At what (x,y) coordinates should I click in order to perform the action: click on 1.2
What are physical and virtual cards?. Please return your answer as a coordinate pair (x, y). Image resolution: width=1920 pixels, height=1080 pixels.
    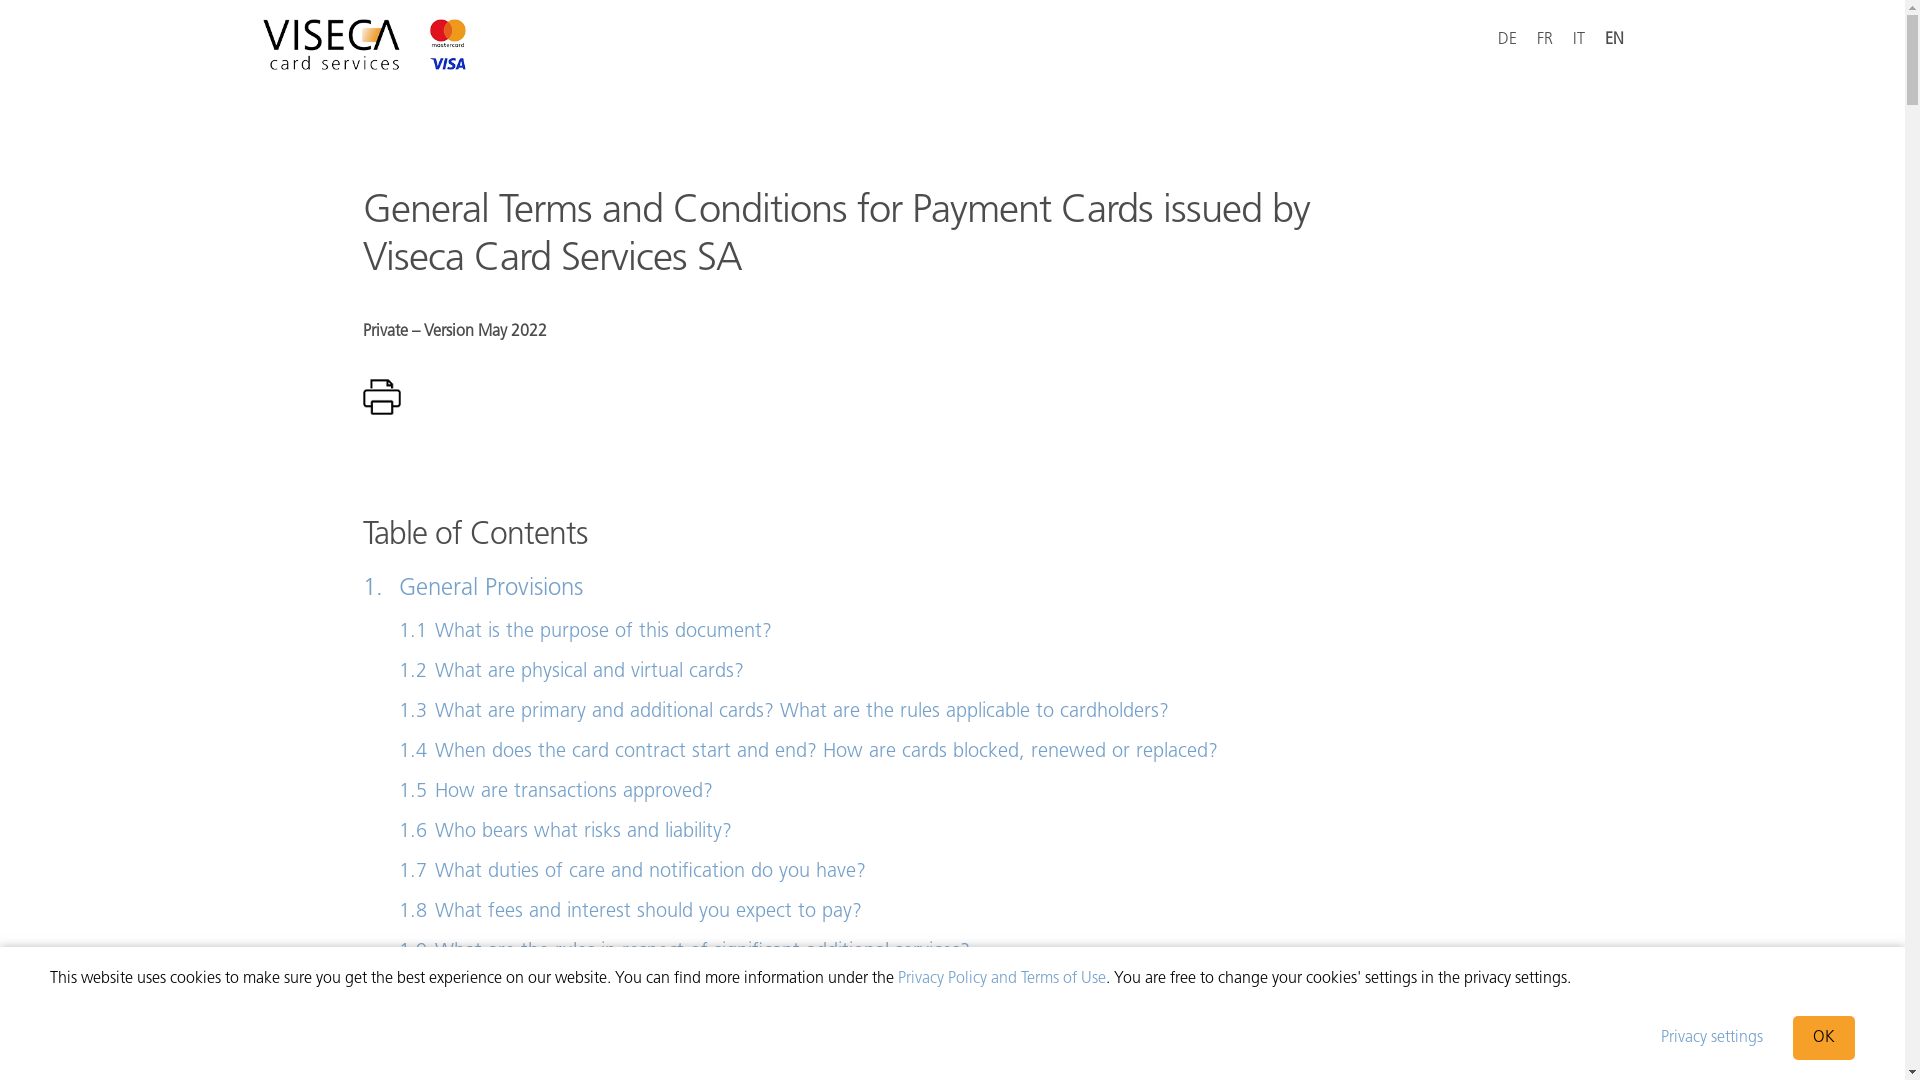
    Looking at the image, I should click on (952, 672).